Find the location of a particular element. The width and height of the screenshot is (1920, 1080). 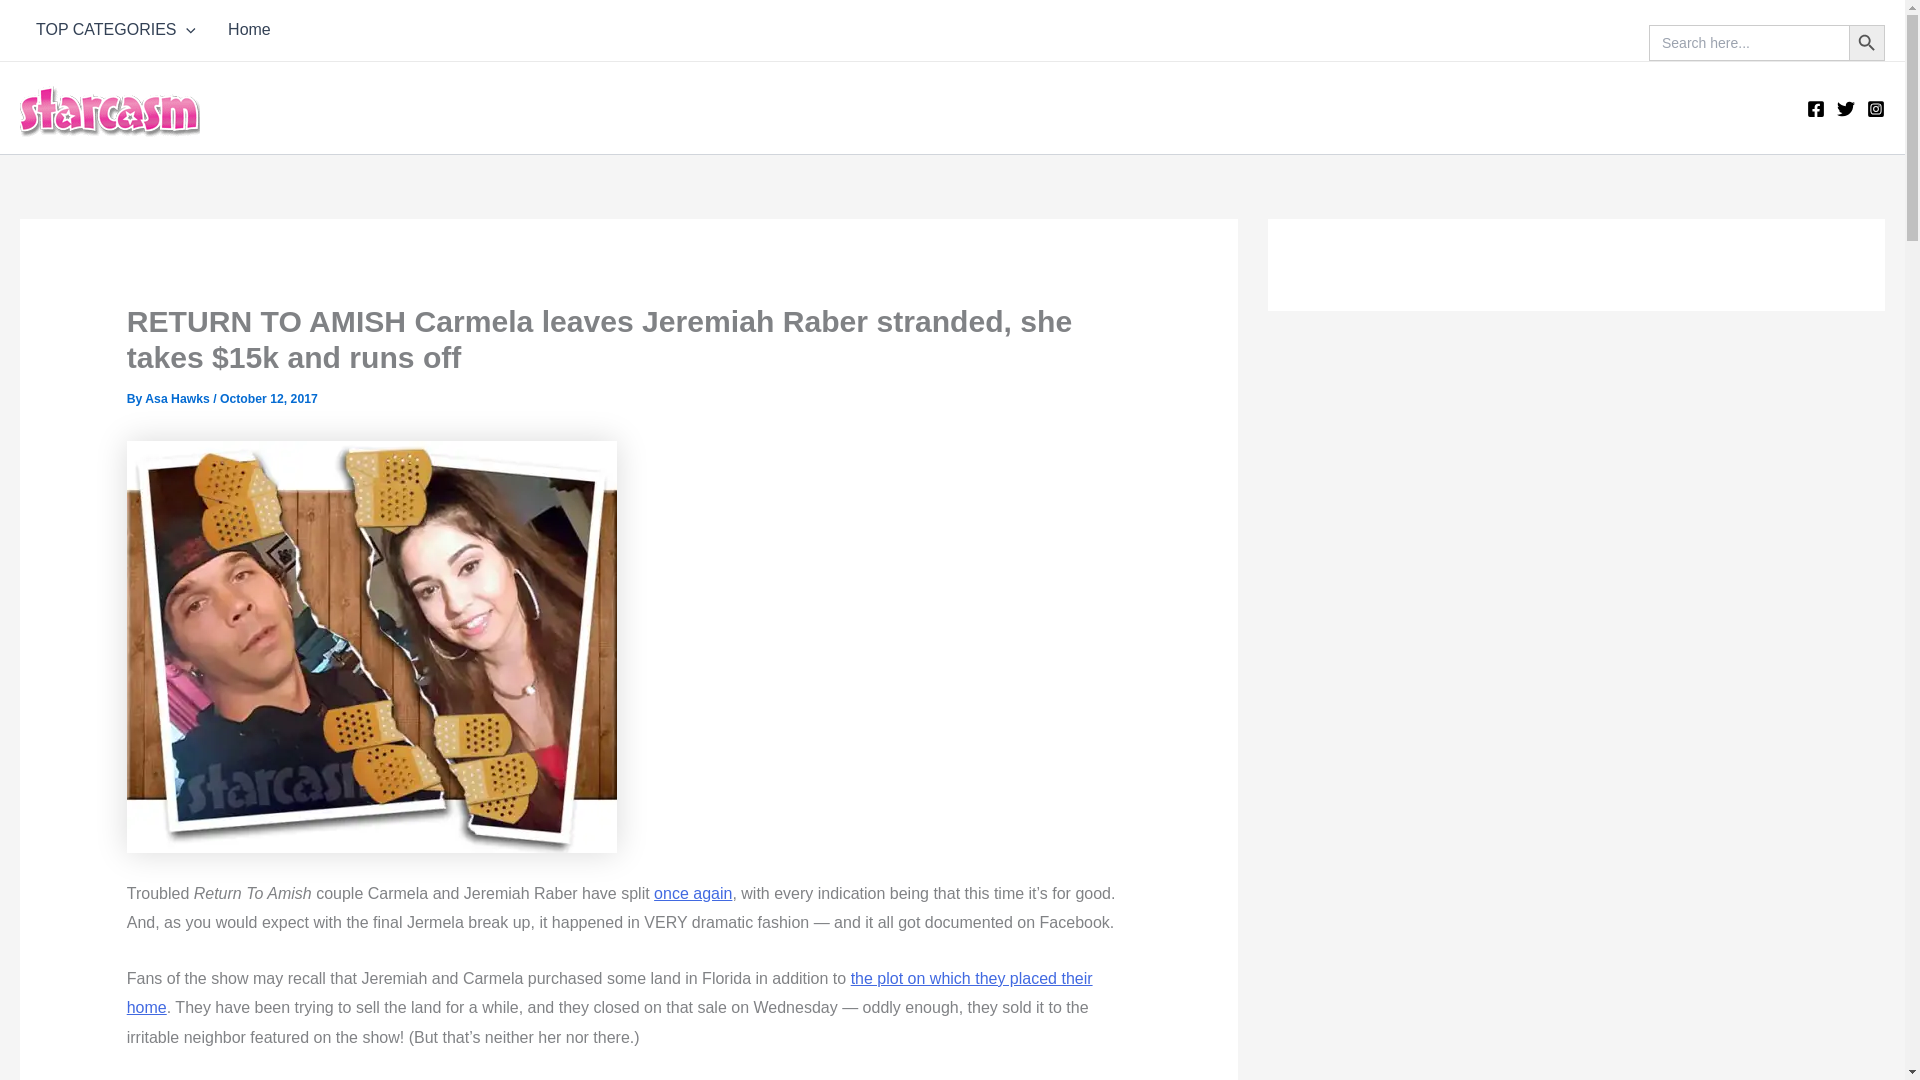

View all posts by Asa Hawks is located at coordinates (179, 399).